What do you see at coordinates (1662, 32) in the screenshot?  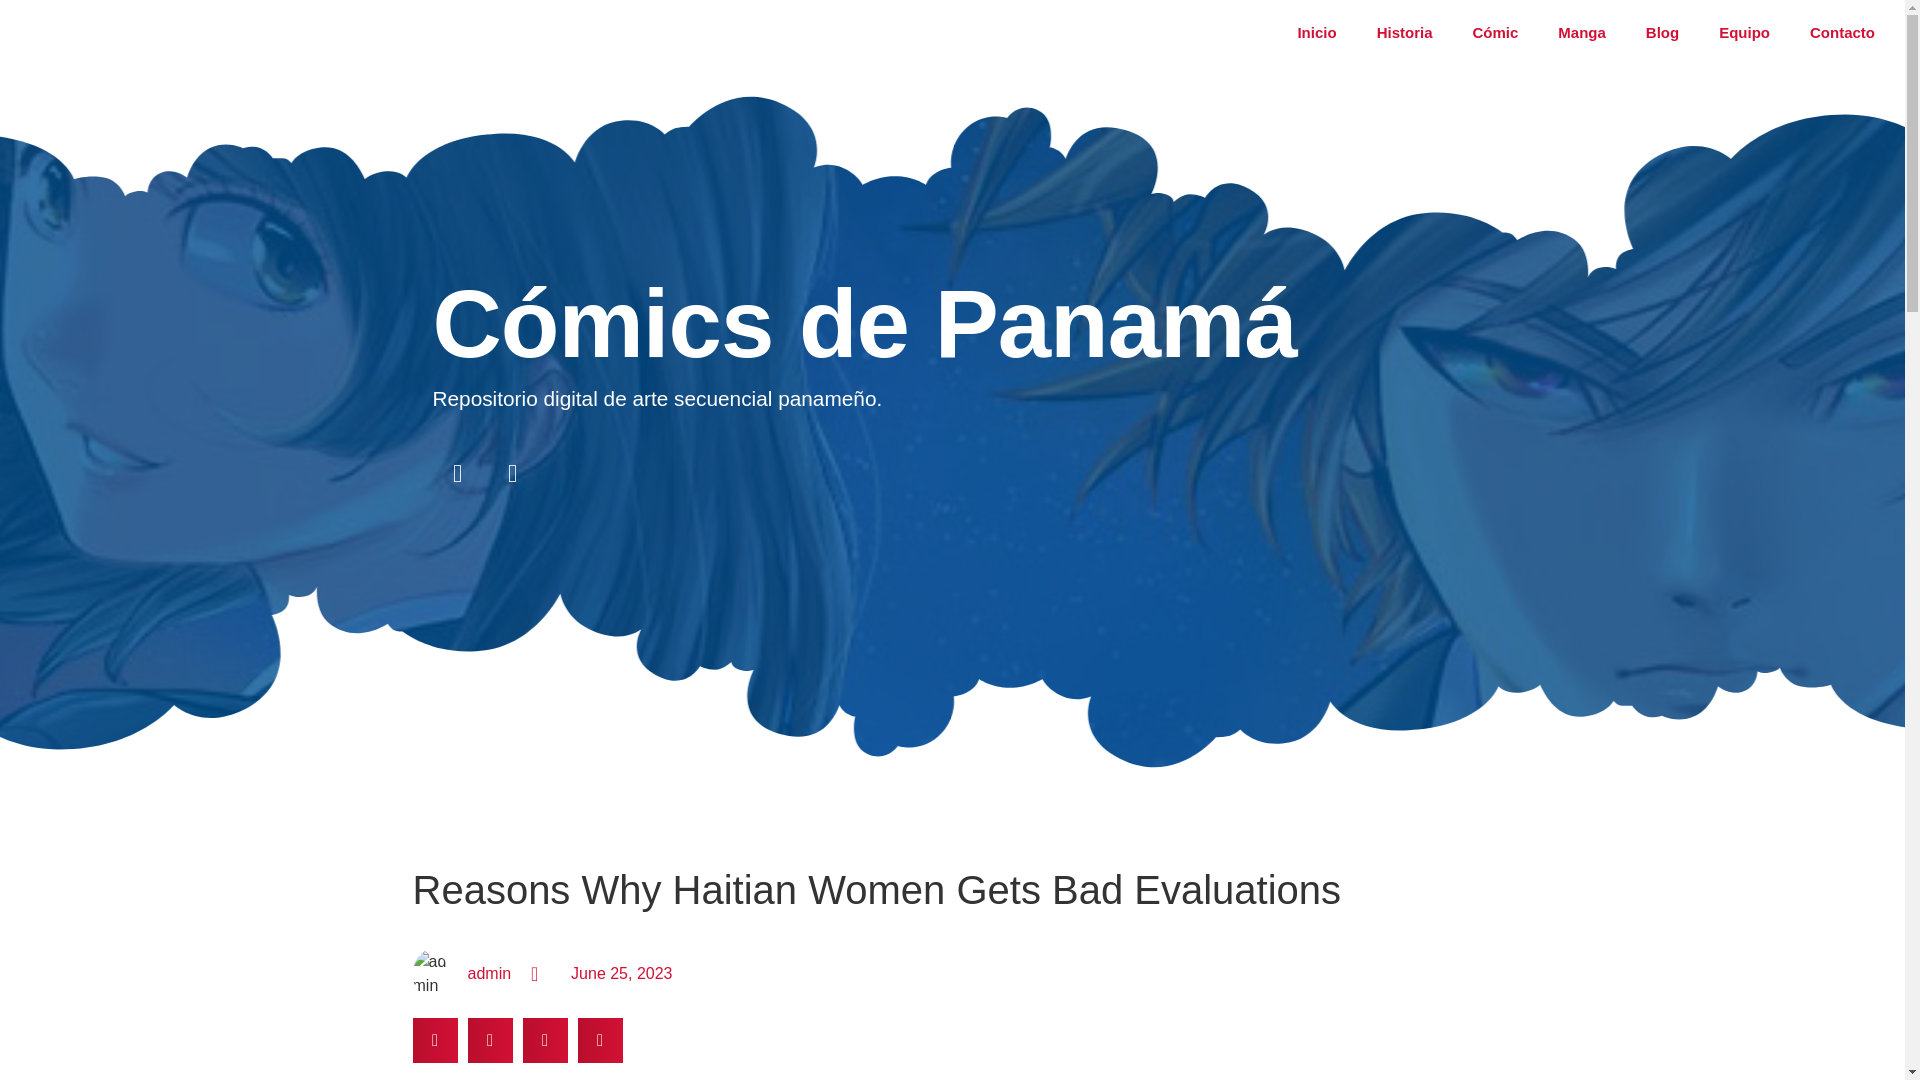 I see `Blog` at bounding box center [1662, 32].